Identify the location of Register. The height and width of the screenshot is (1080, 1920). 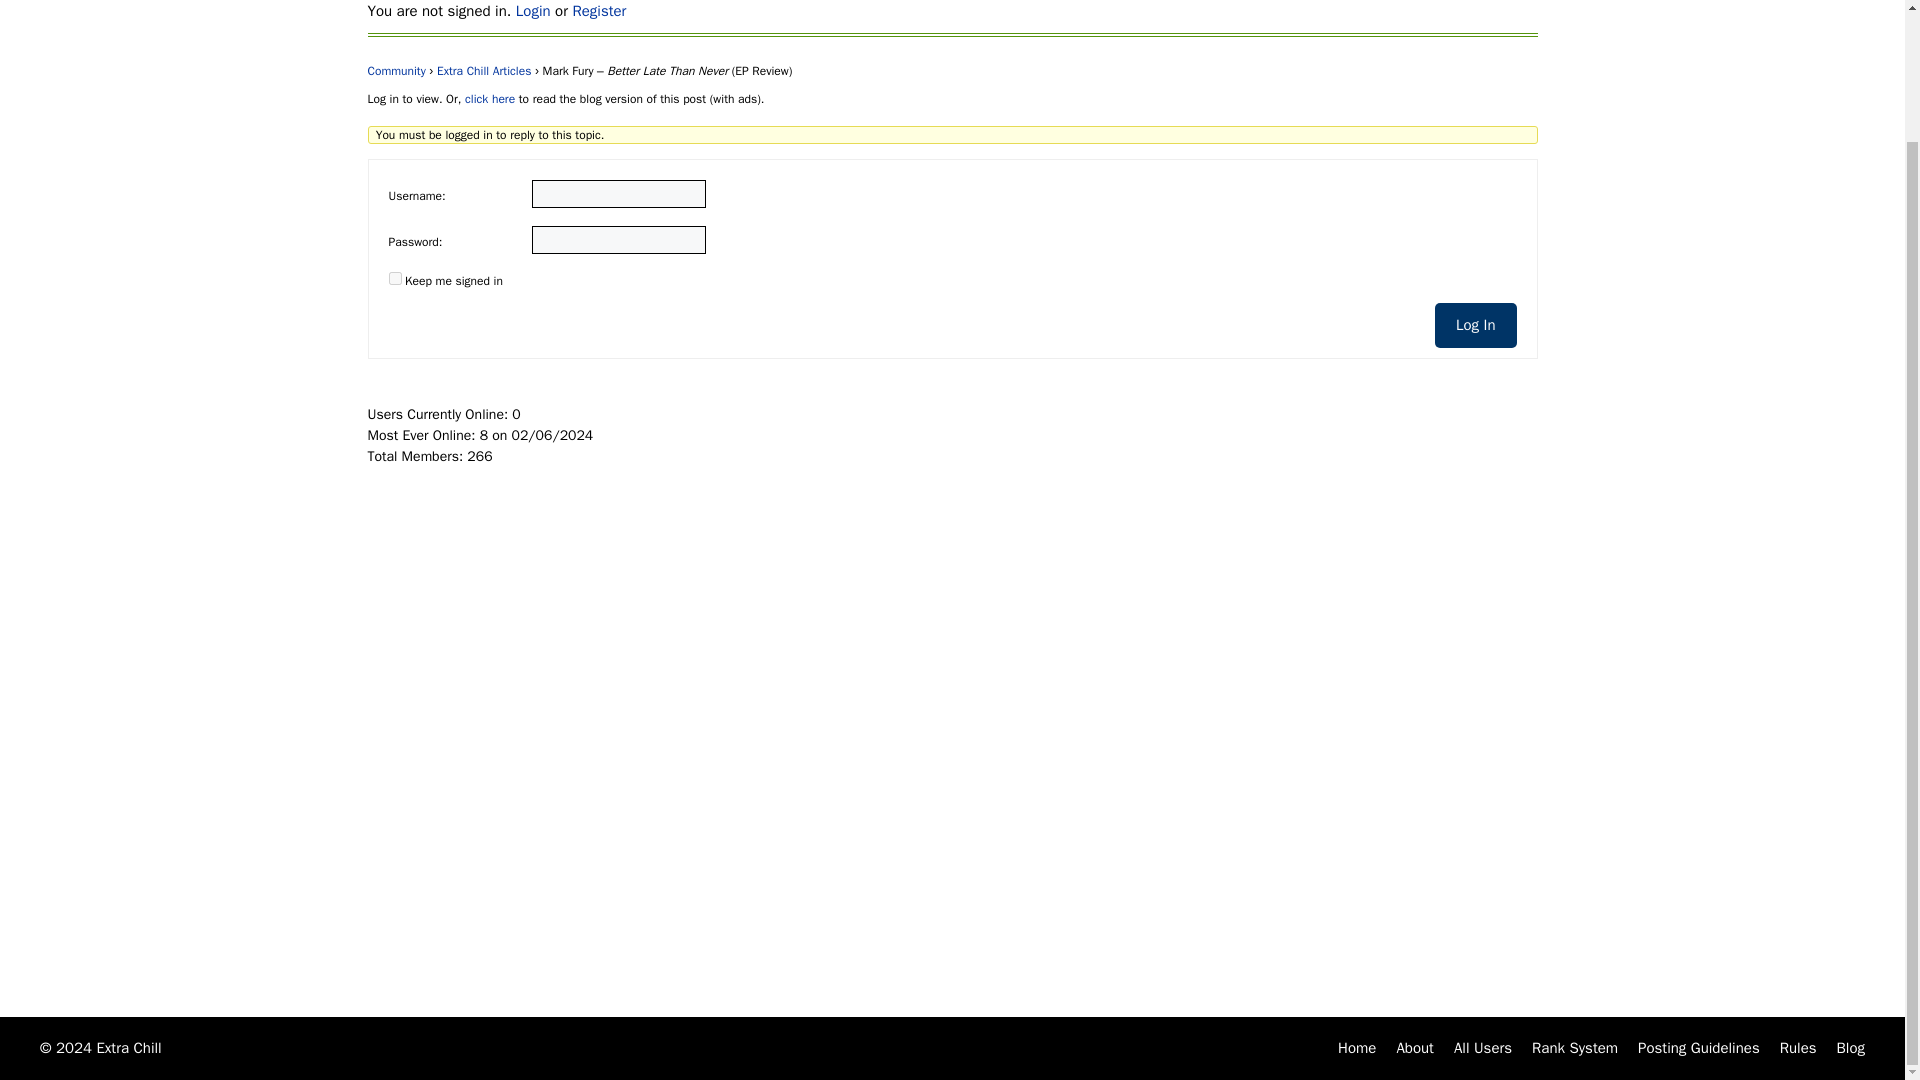
(598, 11).